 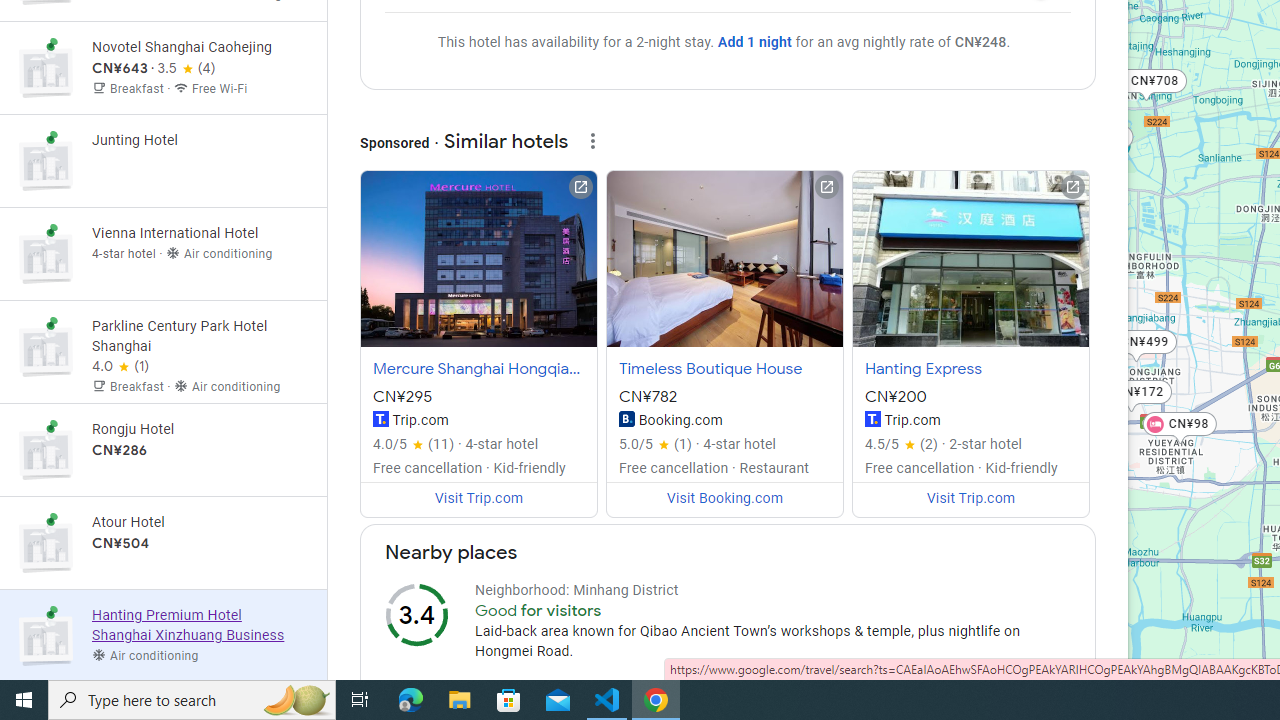 I want to click on 4.5 out of 5 stars from 2 reviews, so click(x=902, y=444).